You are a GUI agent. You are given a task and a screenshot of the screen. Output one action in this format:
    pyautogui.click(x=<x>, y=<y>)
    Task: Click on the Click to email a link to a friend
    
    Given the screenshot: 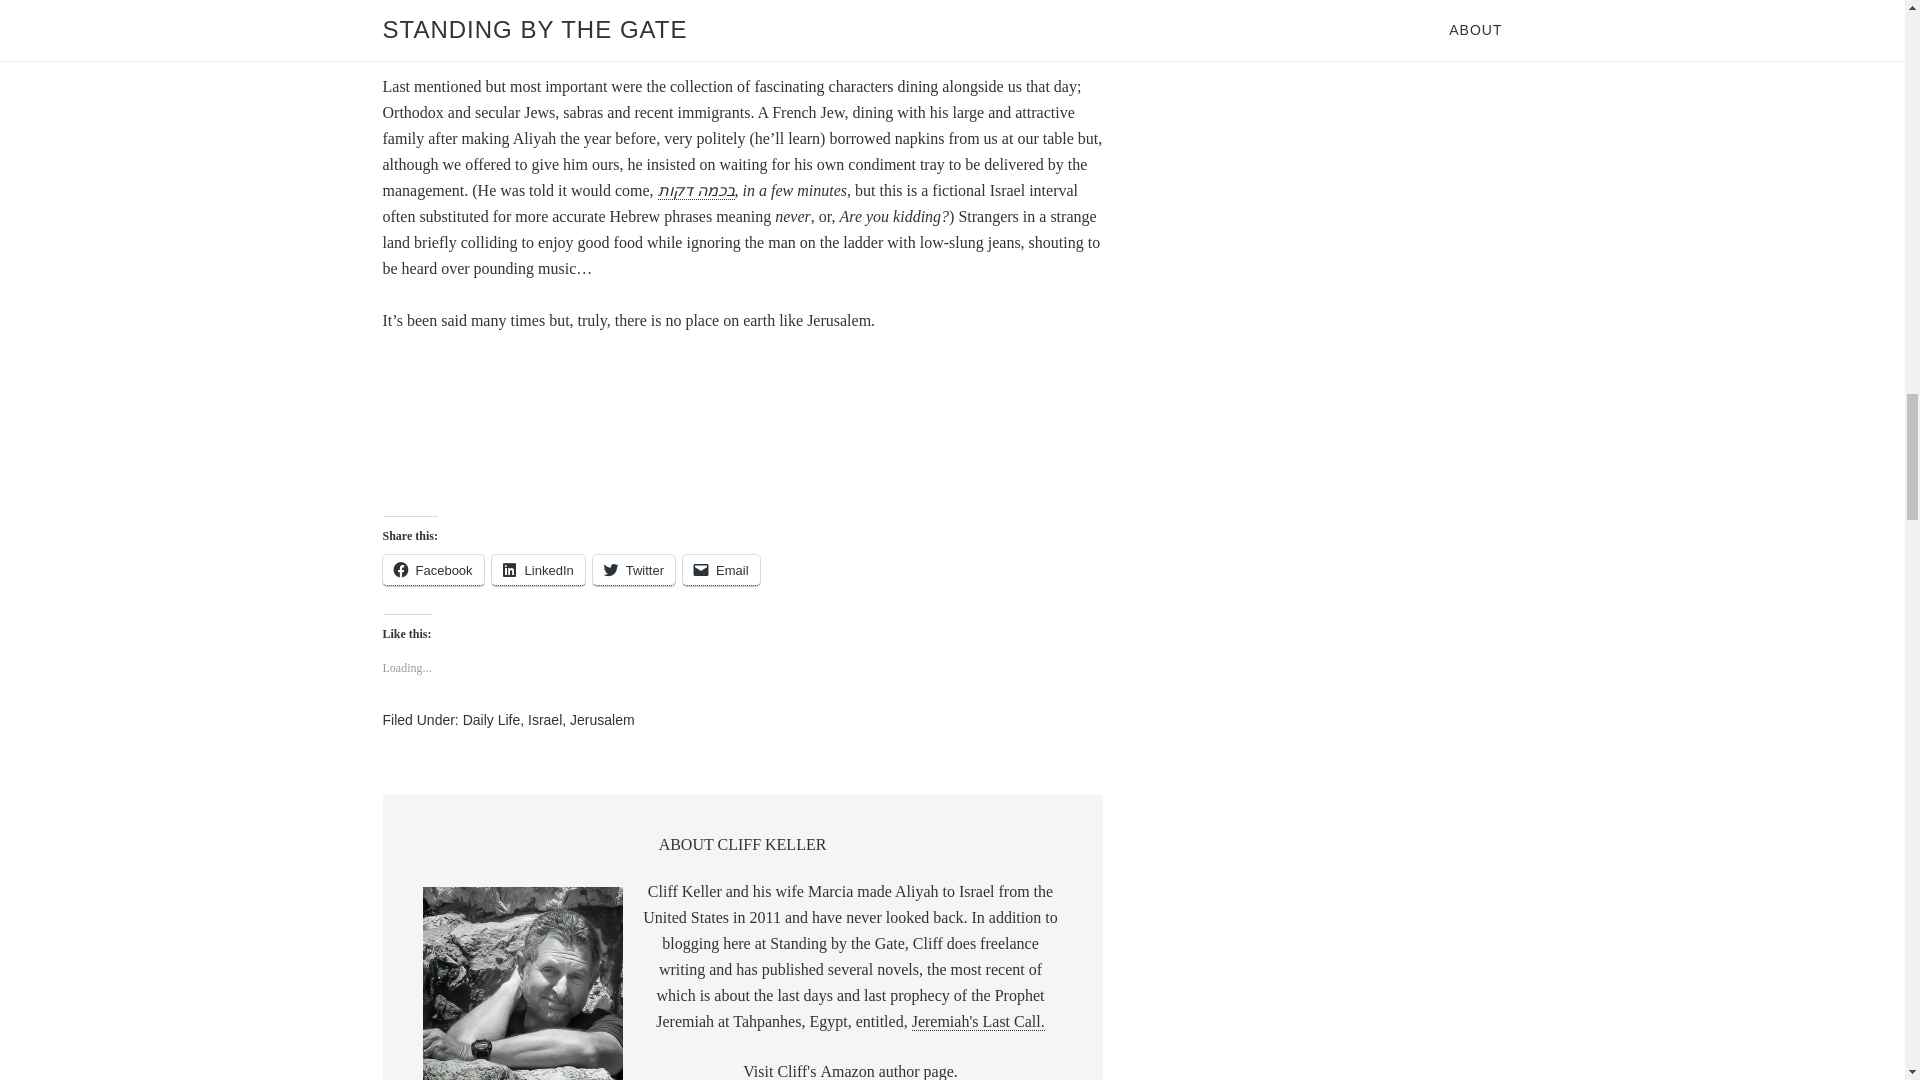 What is the action you would take?
    pyautogui.click(x=722, y=570)
    